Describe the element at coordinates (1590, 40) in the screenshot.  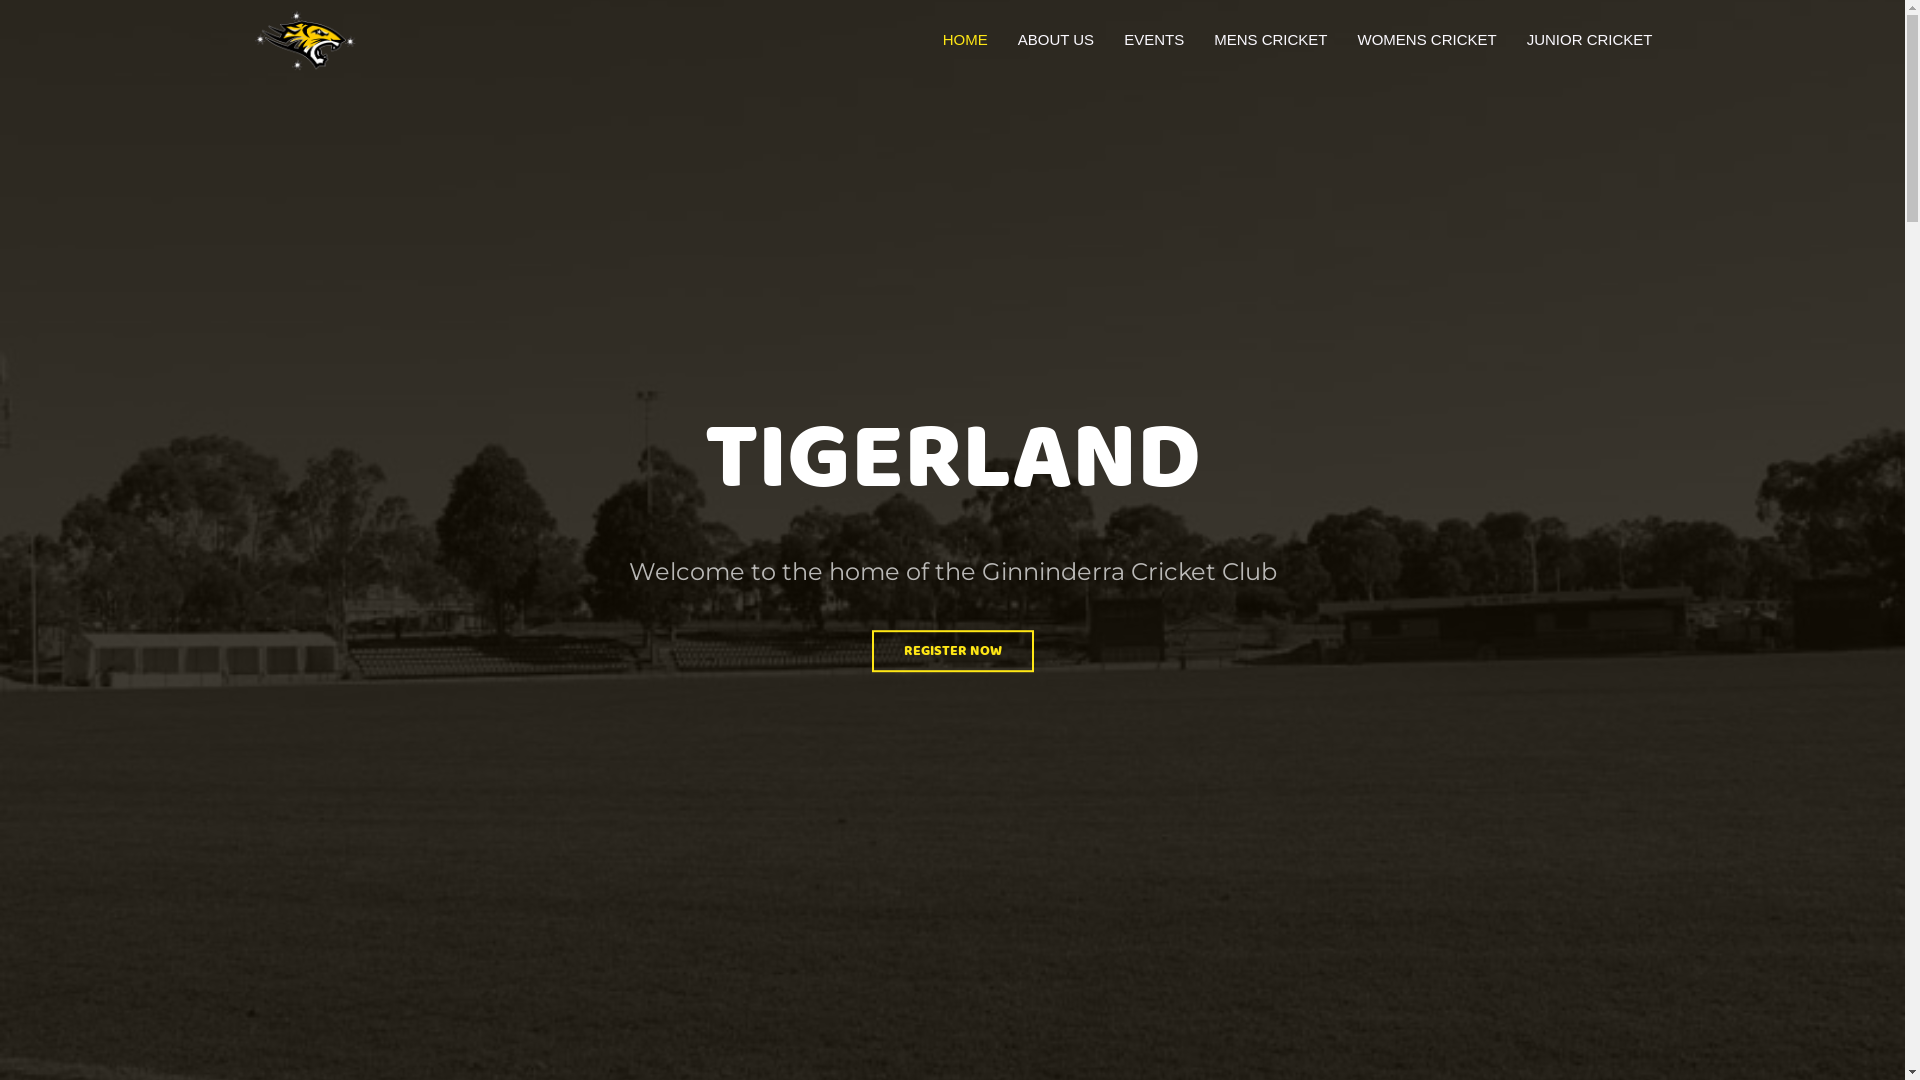
I see `JUNIOR CRICKET` at that location.